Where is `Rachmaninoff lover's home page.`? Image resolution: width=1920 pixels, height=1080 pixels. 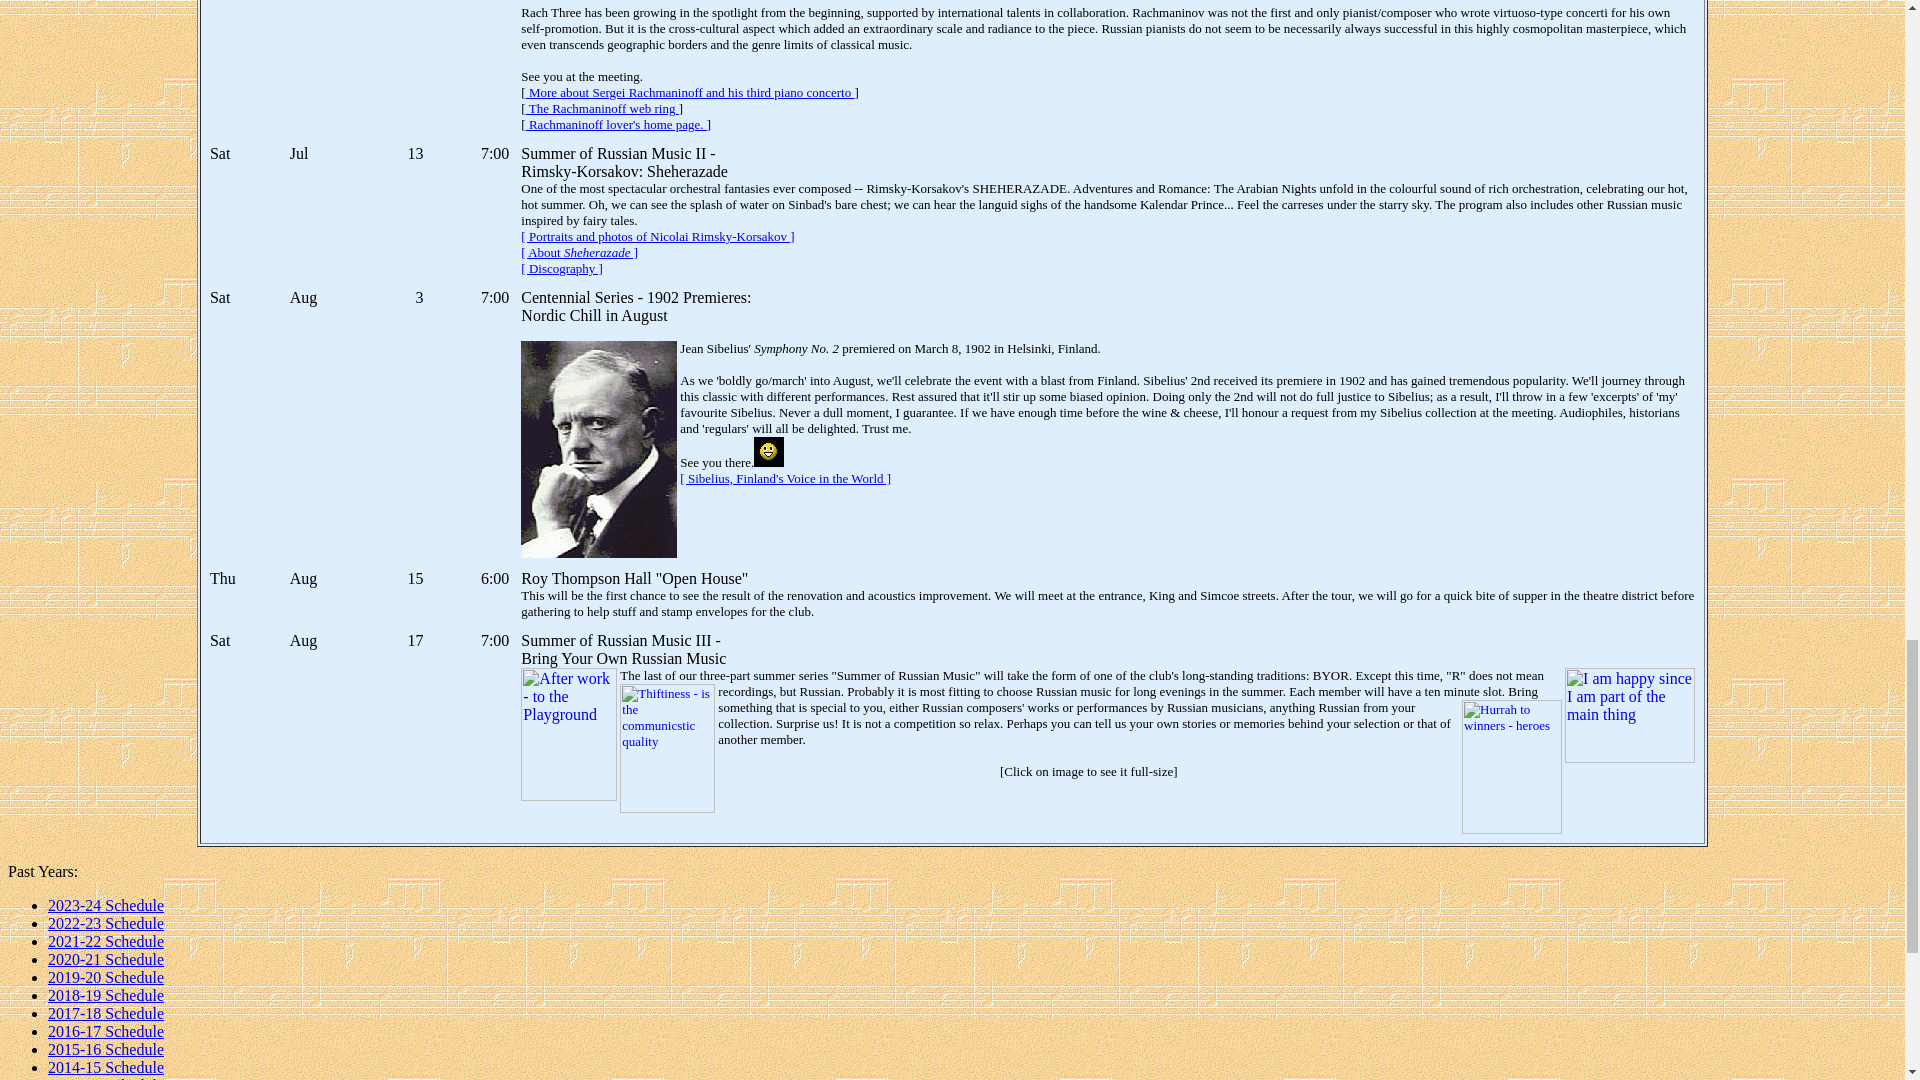
Rachmaninoff lover's home page. is located at coordinates (616, 124).